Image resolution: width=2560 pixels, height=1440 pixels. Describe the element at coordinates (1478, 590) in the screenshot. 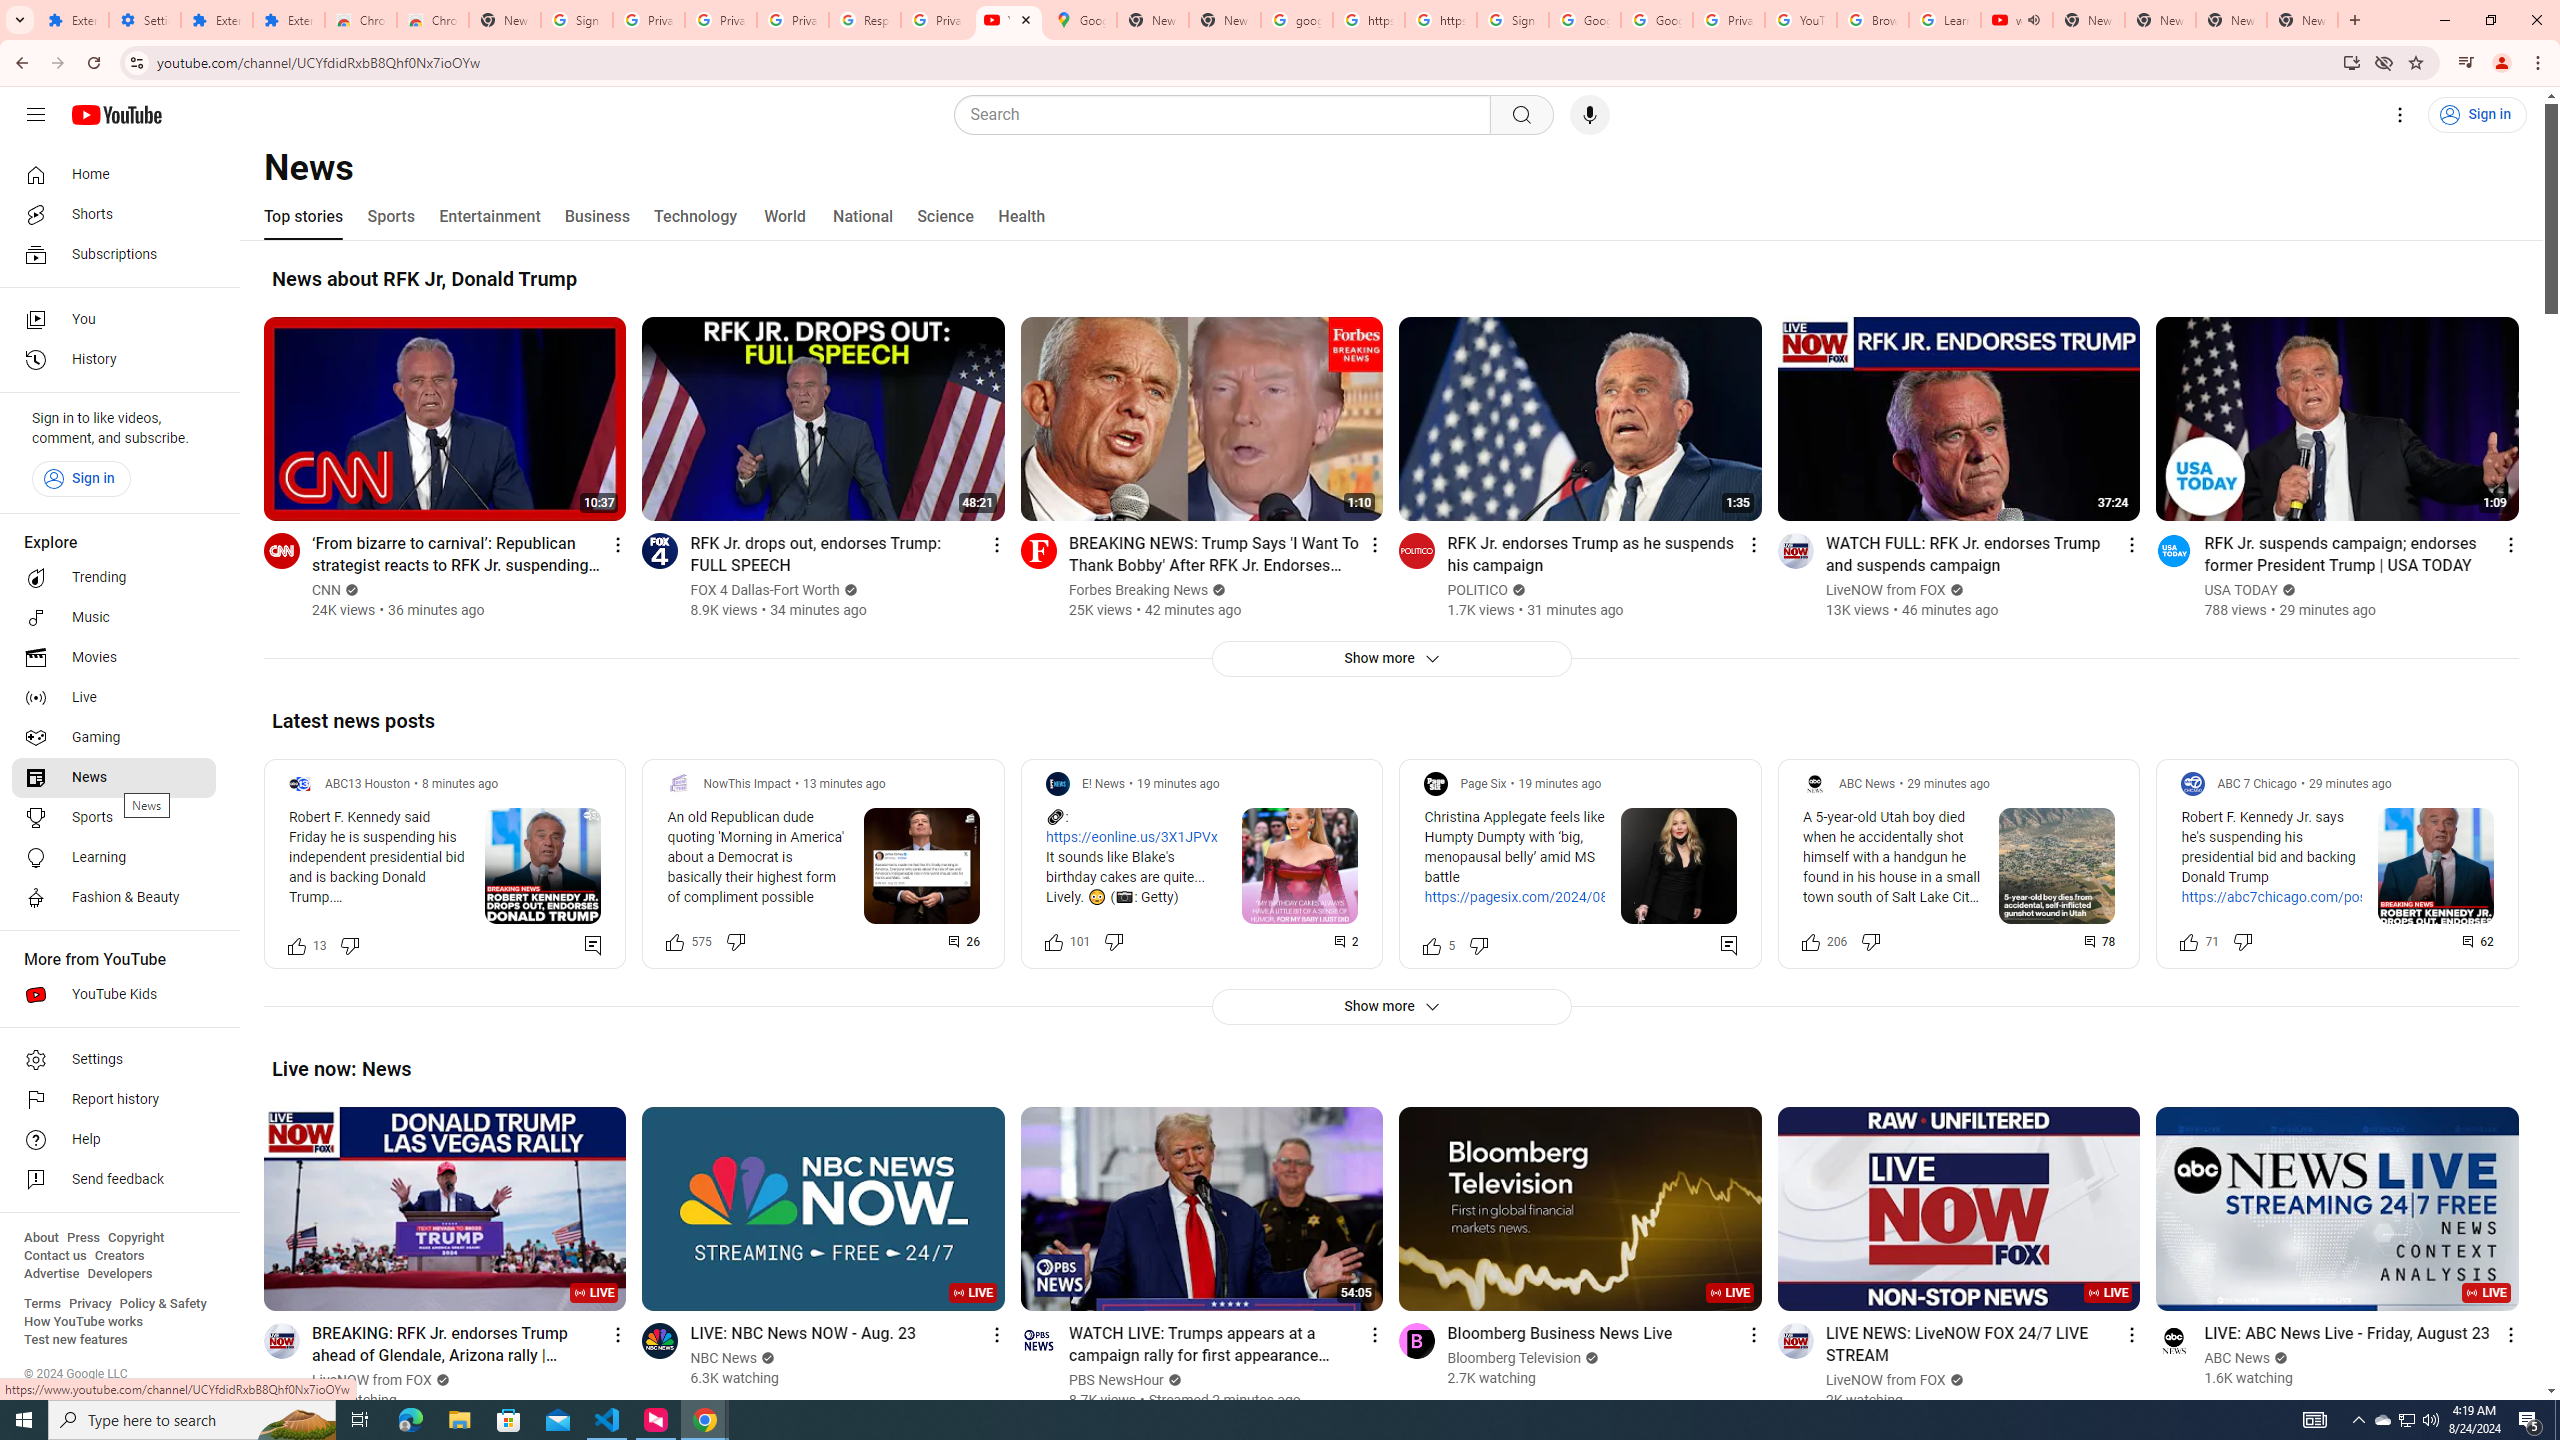

I see `POLITICO` at that location.